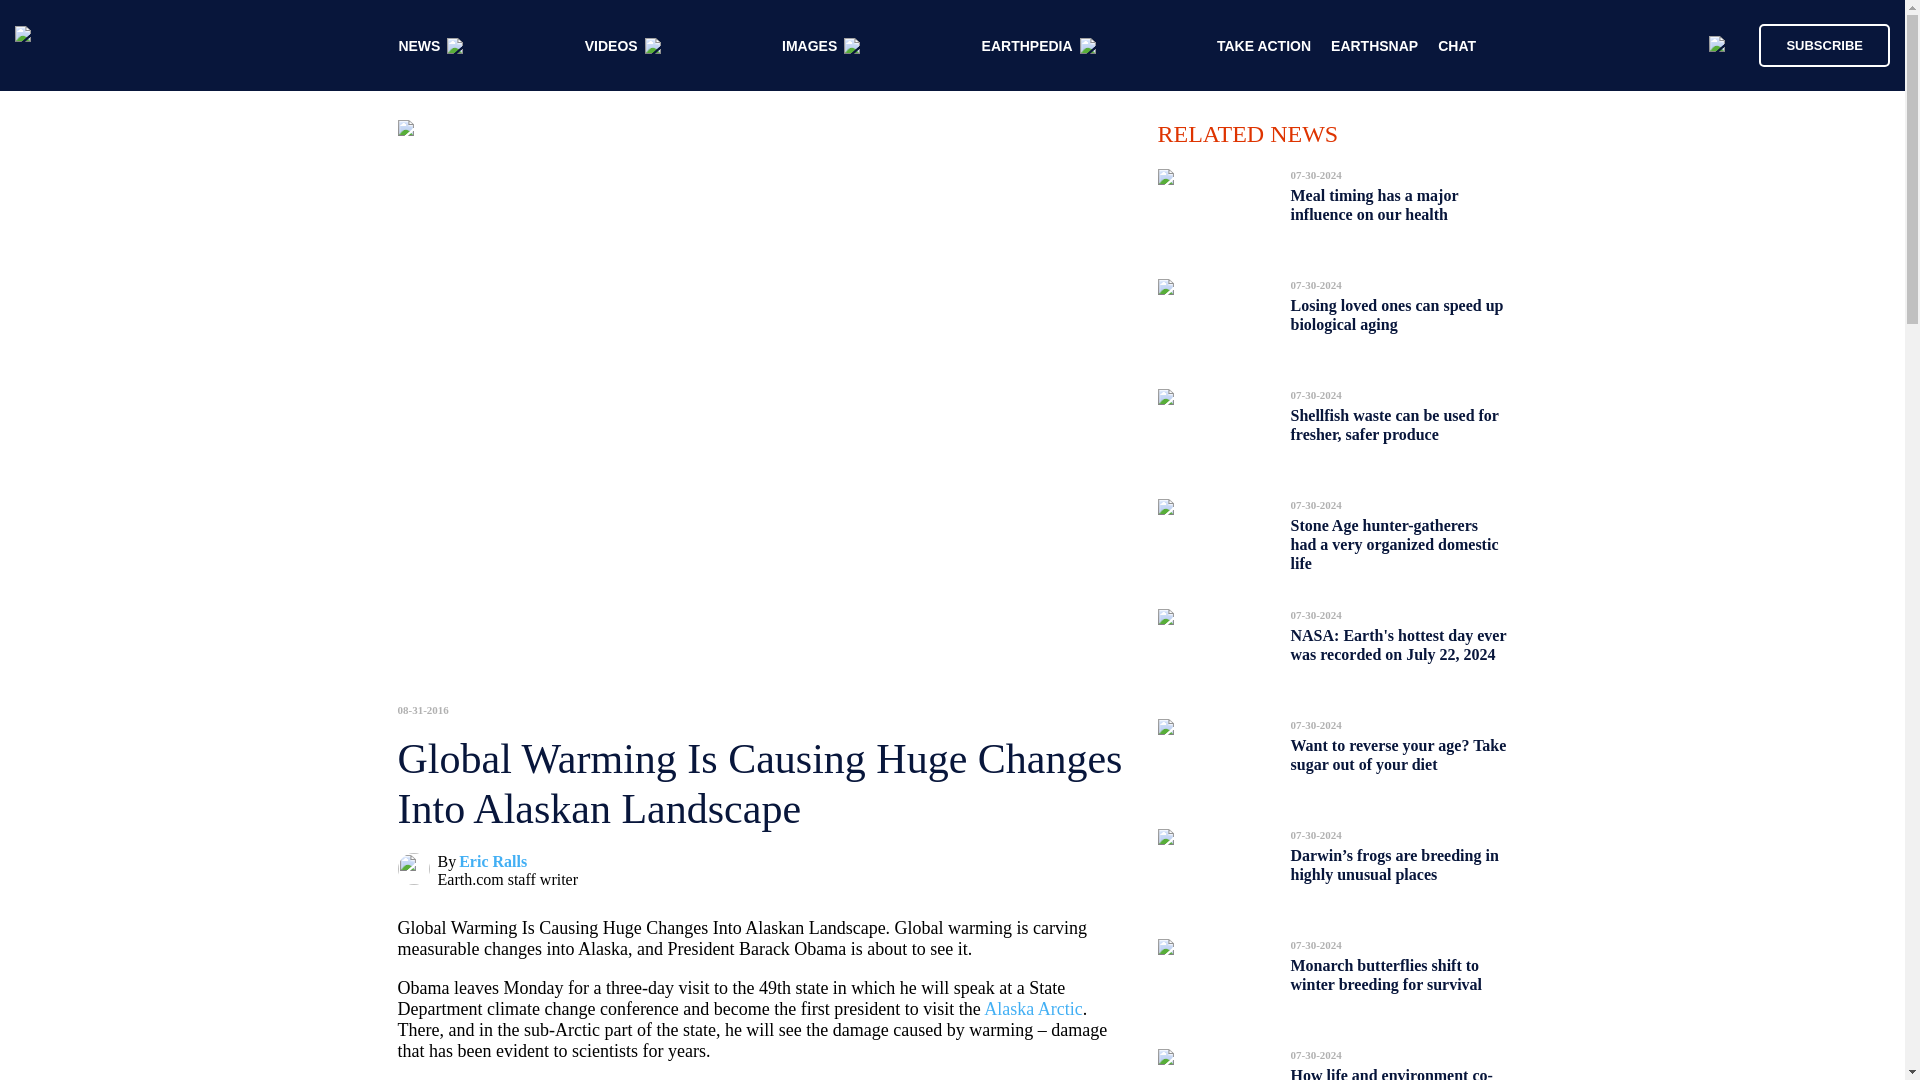  I want to click on Losing loved ones can speed up biological aging, so click(1396, 315).